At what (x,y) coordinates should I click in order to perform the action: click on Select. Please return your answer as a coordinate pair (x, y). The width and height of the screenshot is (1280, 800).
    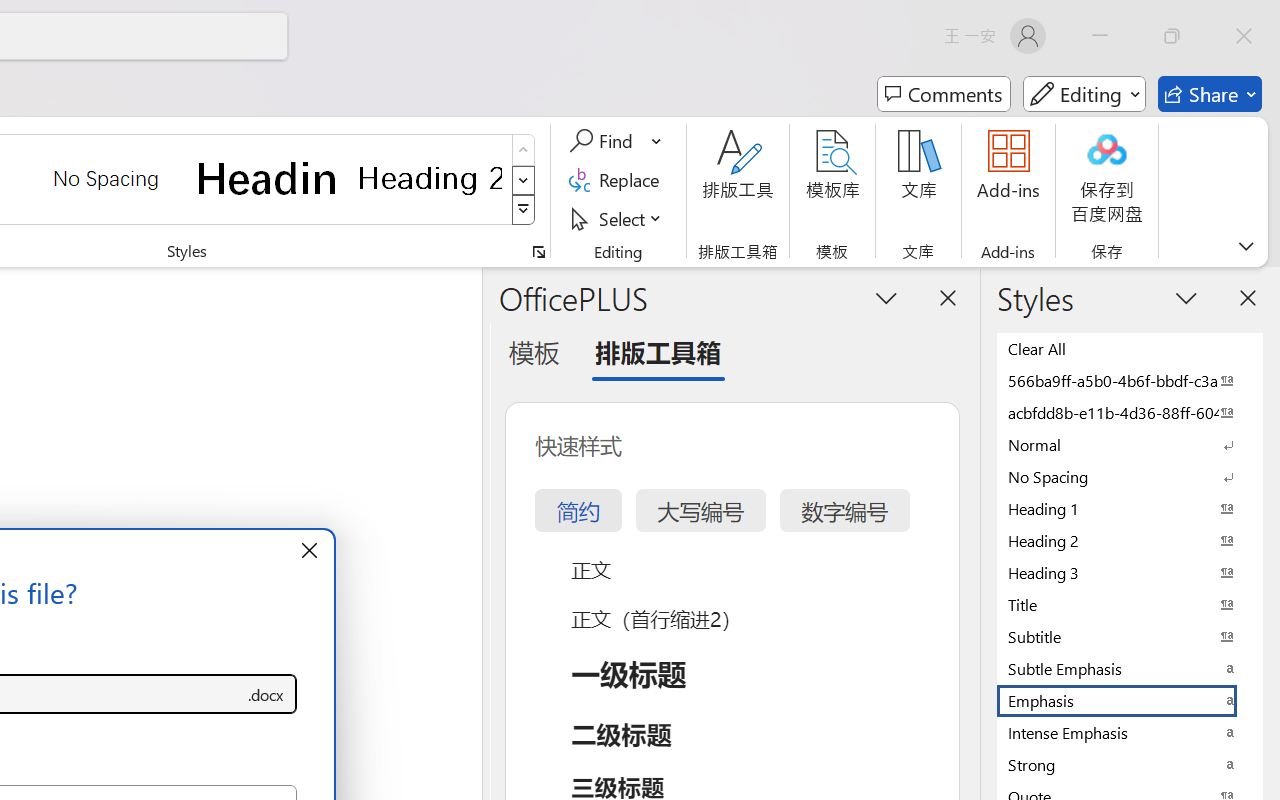
    Looking at the image, I should click on (618, 218).